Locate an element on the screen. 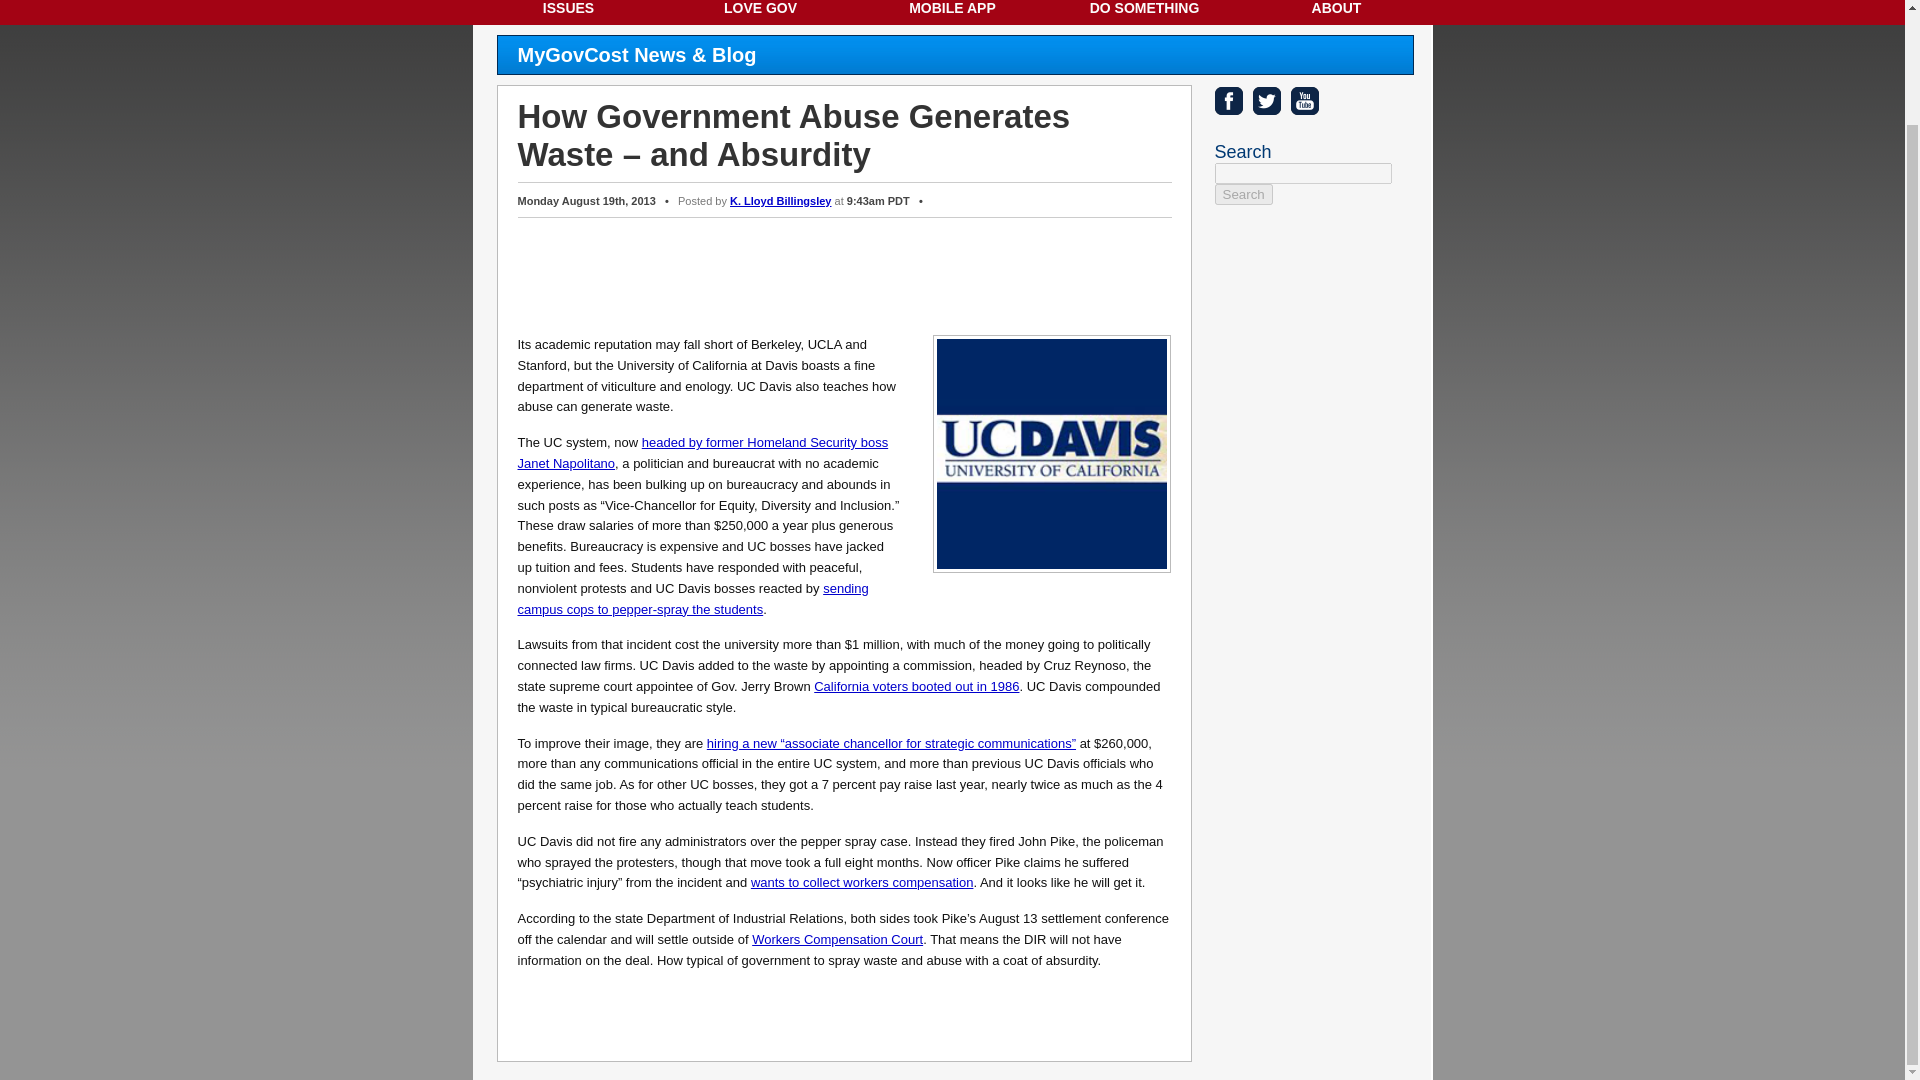 The width and height of the screenshot is (1920, 1080). K. Lloyd Billingsley is located at coordinates (780, 201).